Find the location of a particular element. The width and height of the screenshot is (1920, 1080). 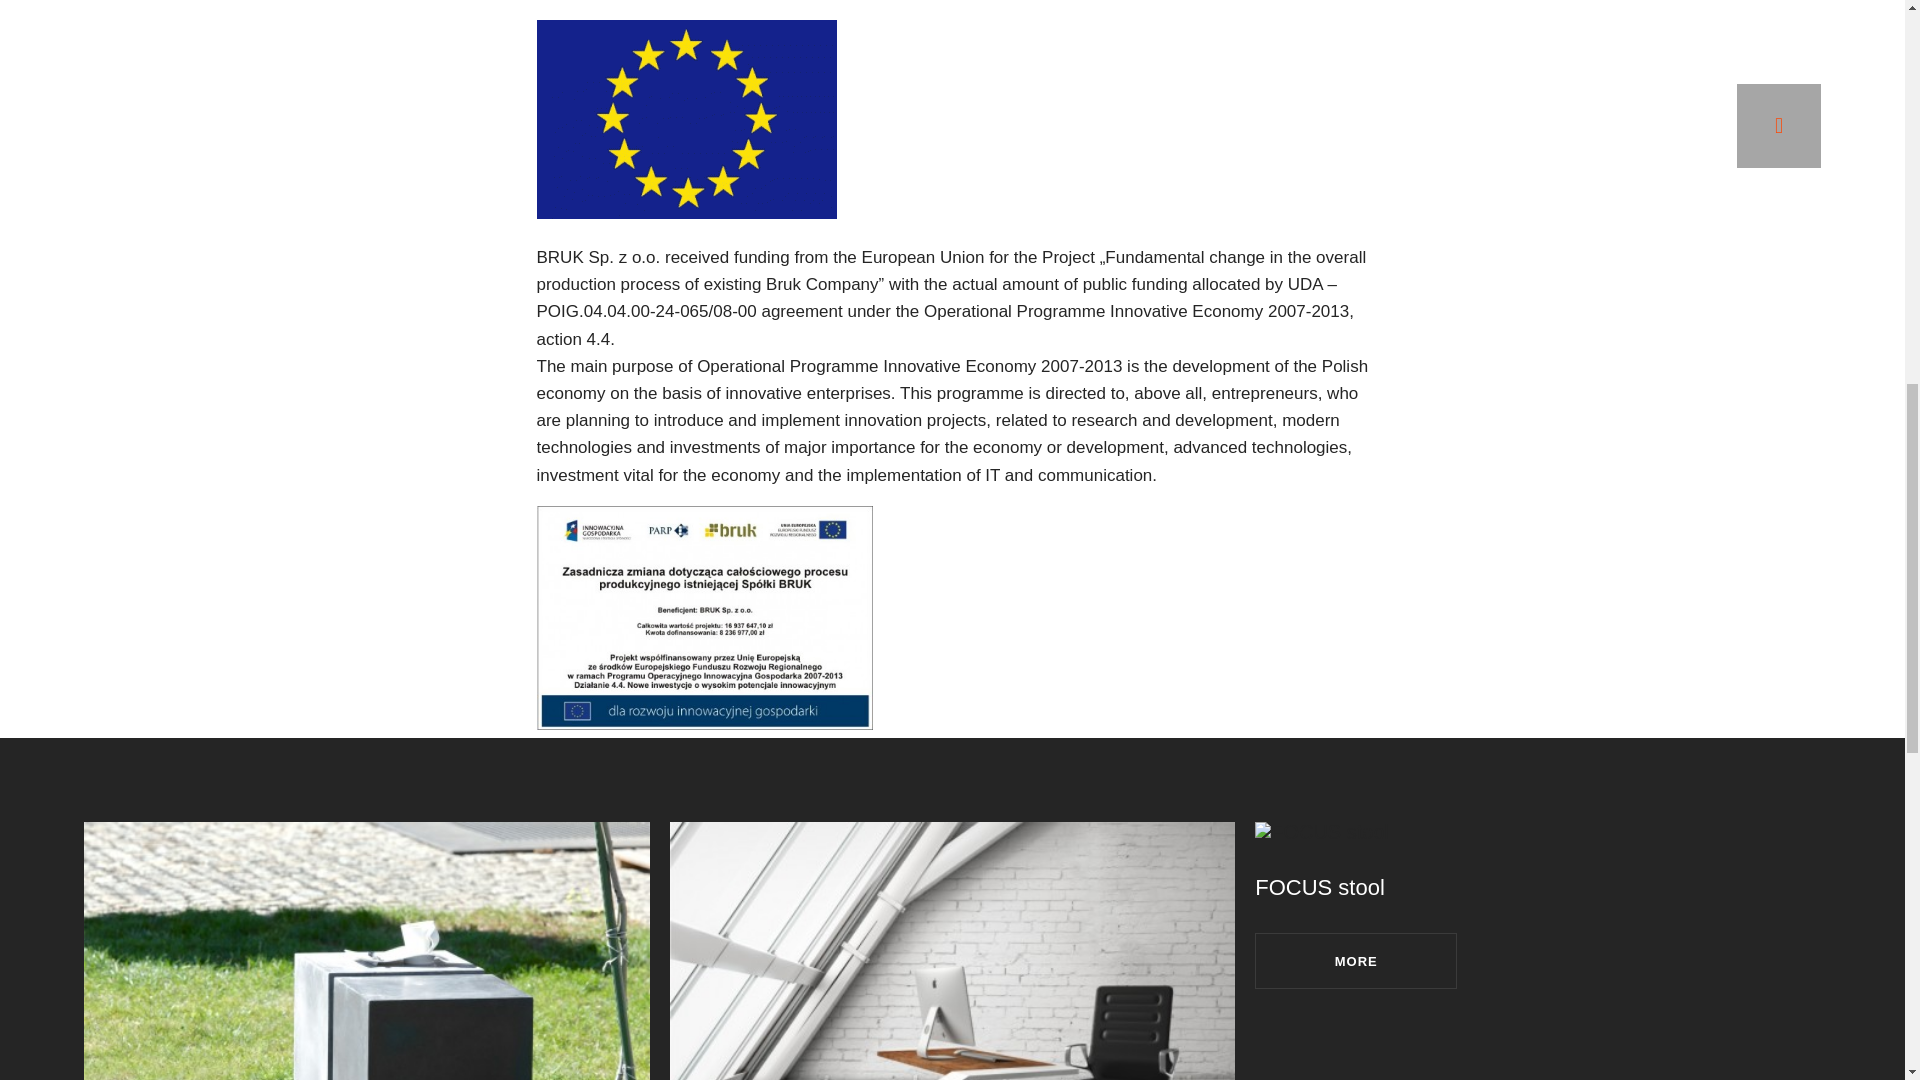

FOCUS stool is located at coordinates (1320, 886).